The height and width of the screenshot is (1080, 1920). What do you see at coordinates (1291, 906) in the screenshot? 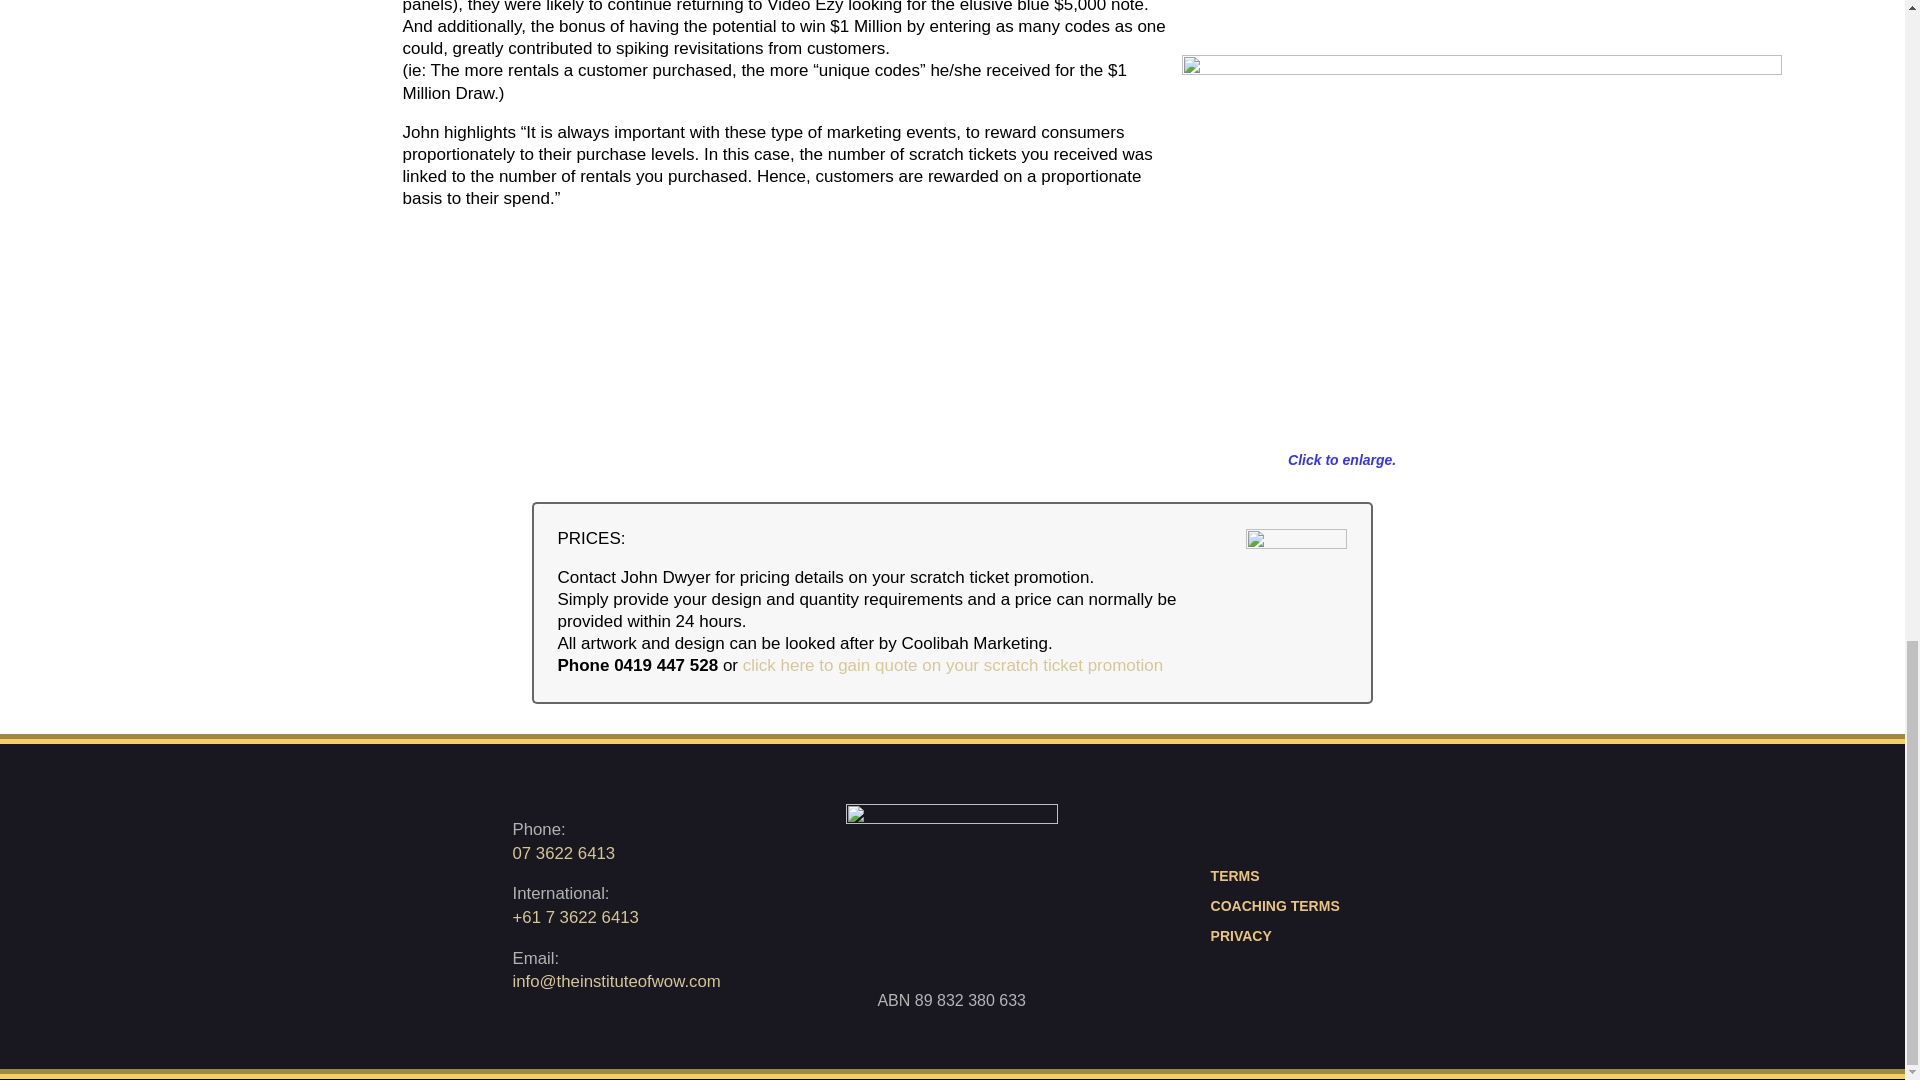
I see `COACHING TERMS` at bounding box center [1291, 906].